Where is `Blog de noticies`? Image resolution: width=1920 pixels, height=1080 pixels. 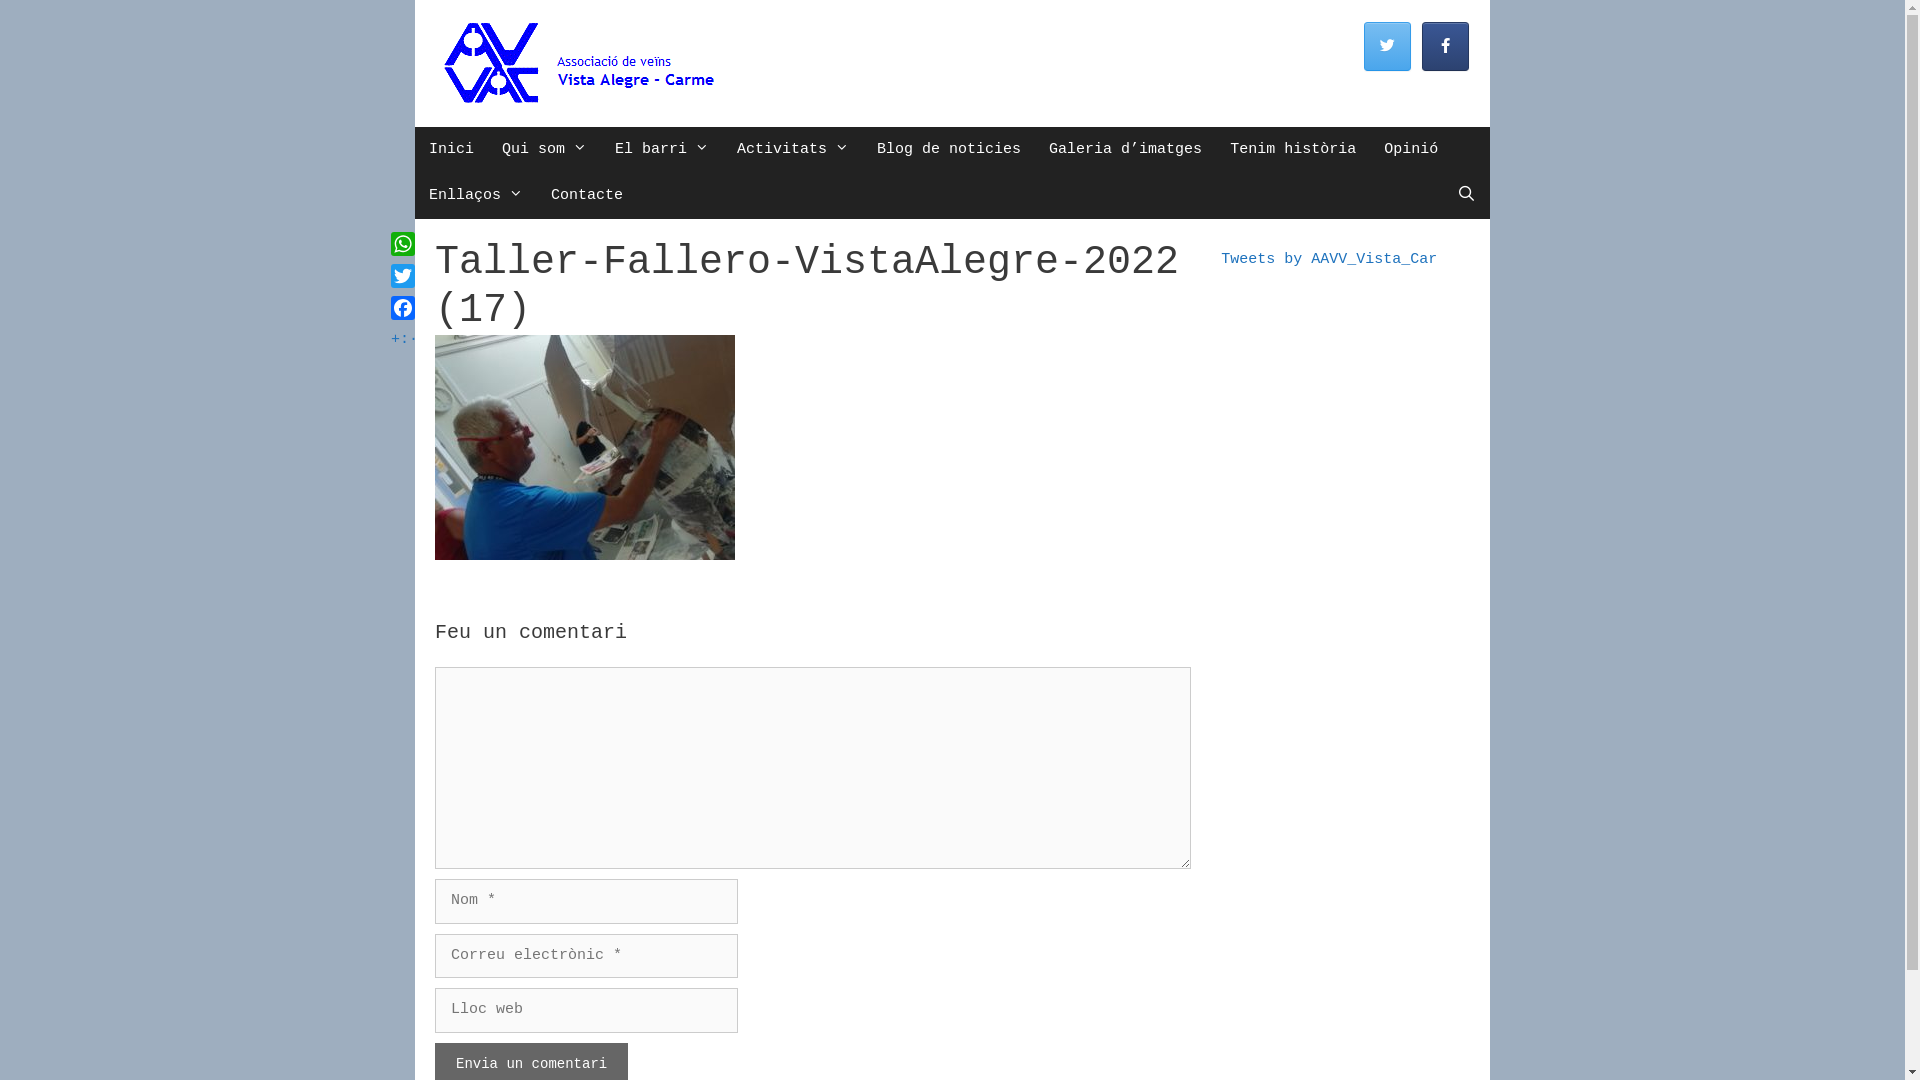
Blog de noticies is located at coordinates (949, 150).